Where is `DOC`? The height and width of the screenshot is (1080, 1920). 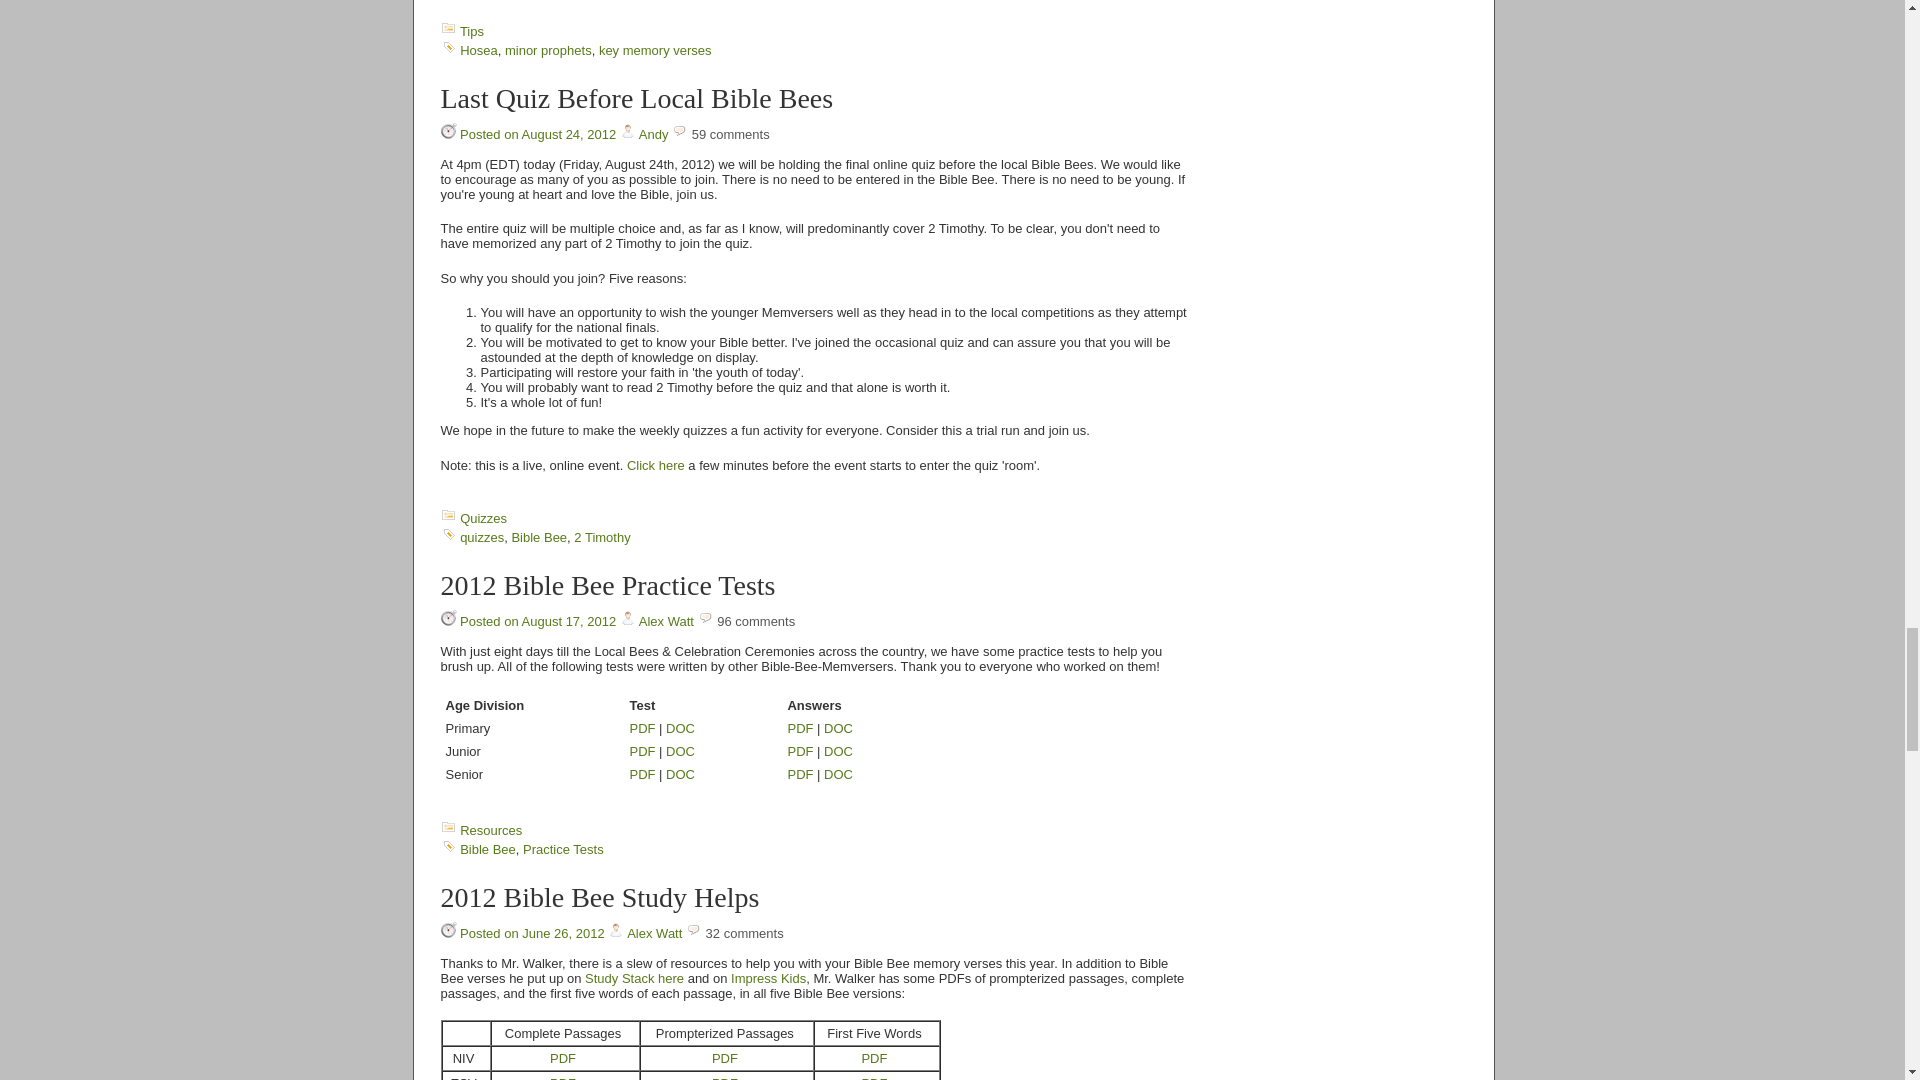
DOC is located at coordinates (680, 752).